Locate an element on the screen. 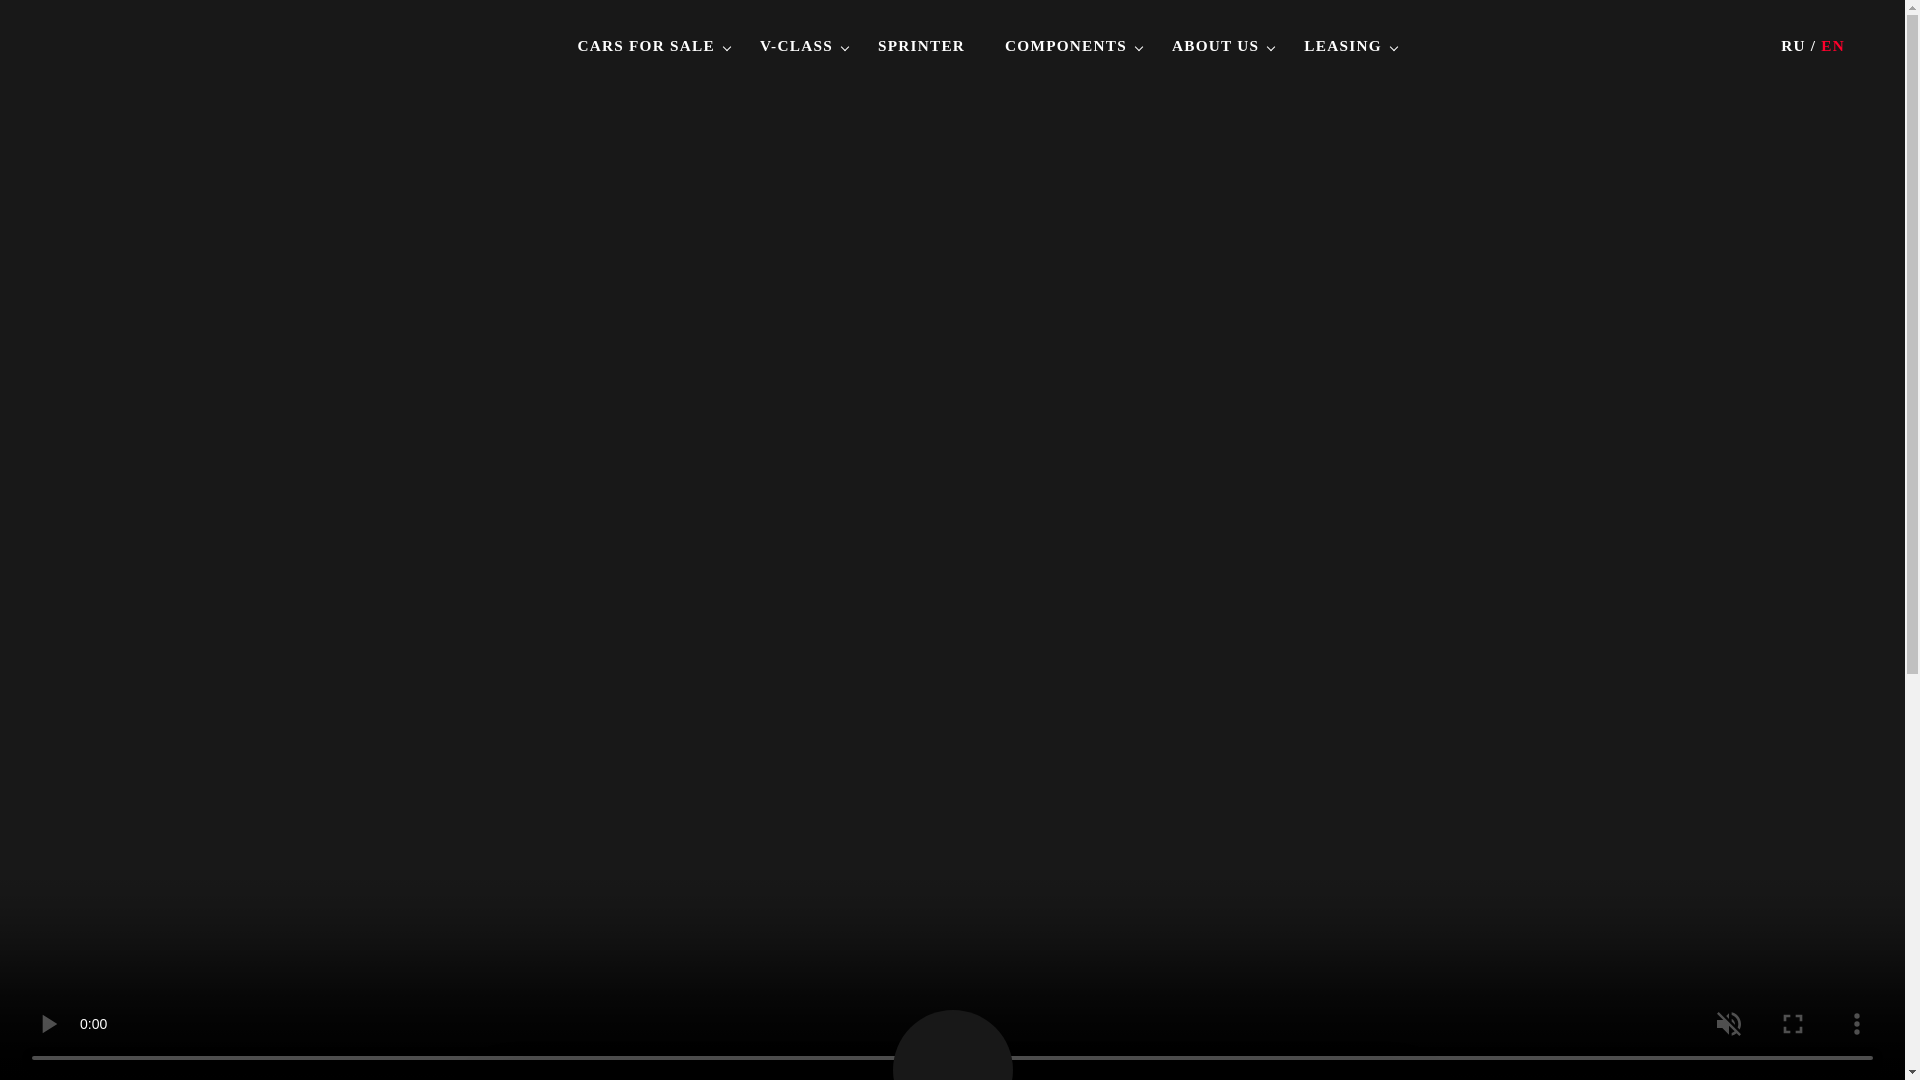  RU is located at coordinates (1794, 45).